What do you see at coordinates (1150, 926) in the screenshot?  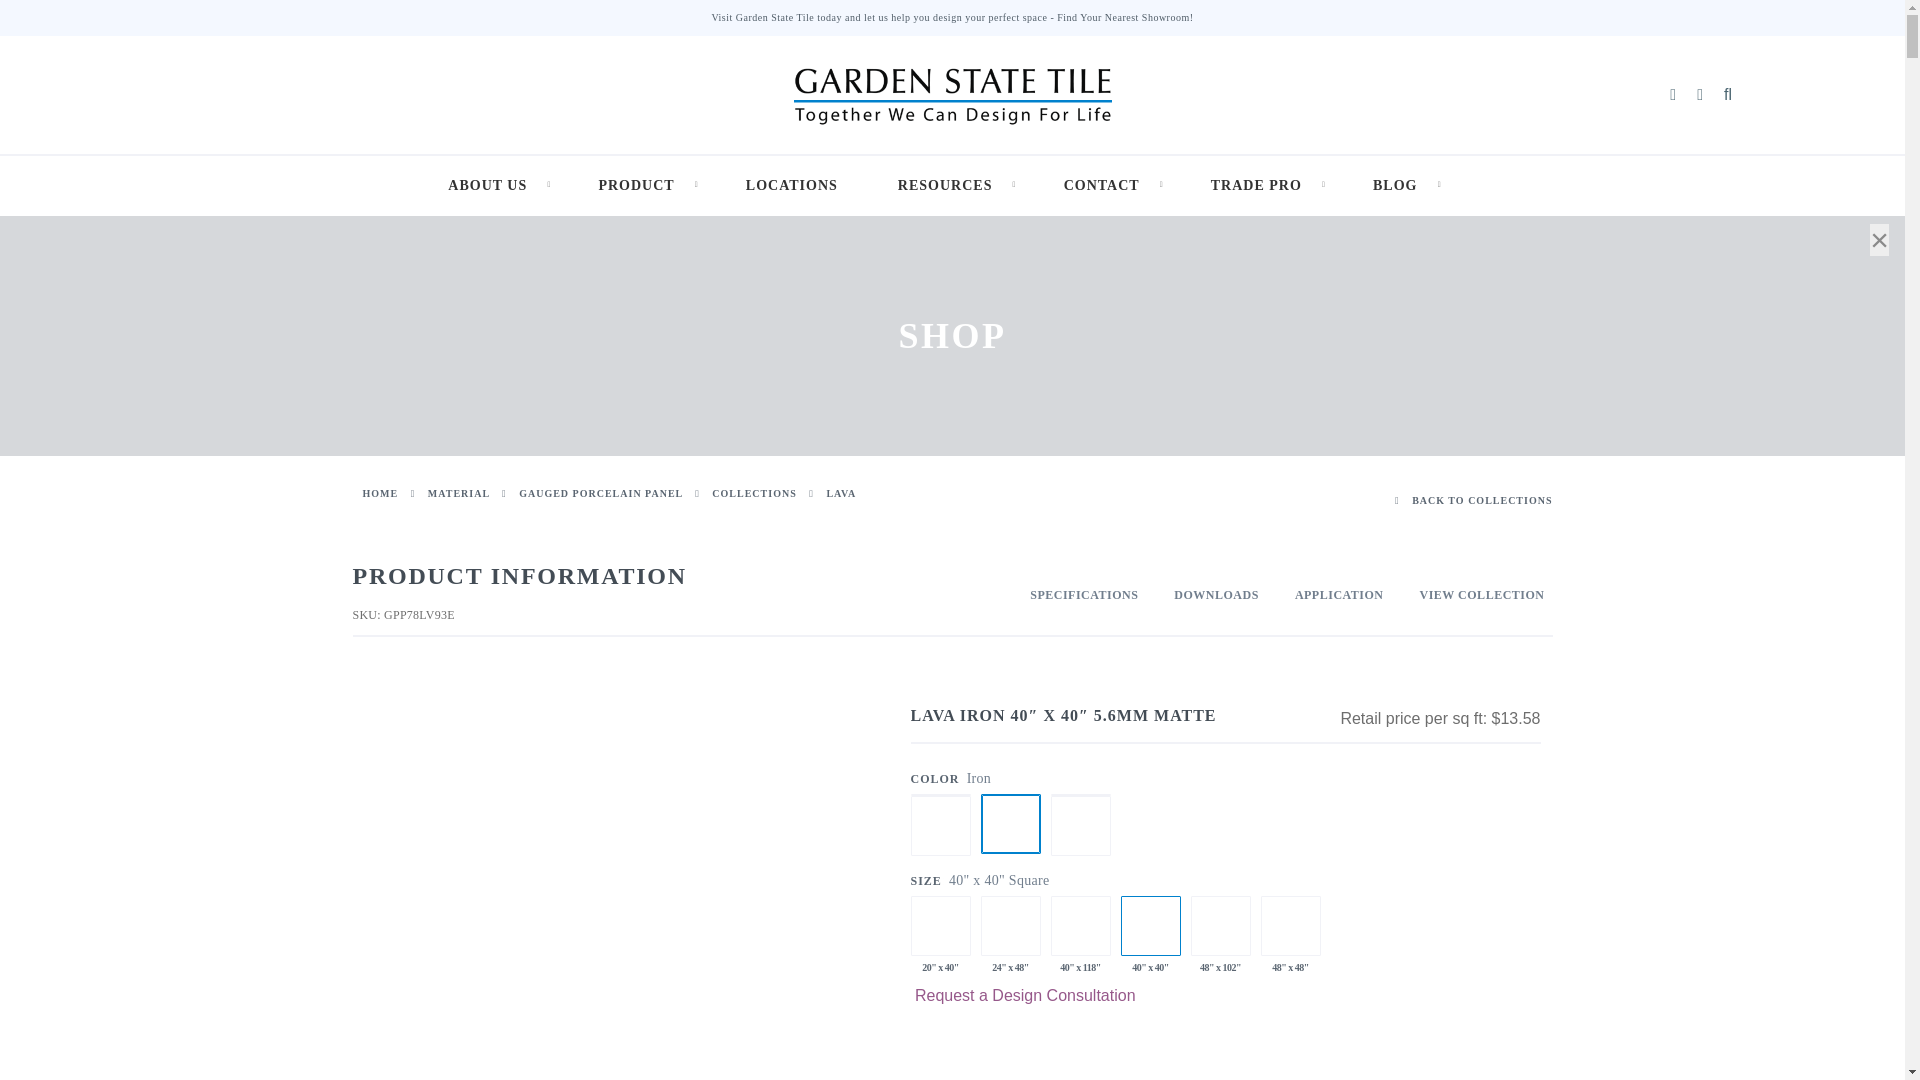 I see `Iron 40" x 40" 3.5mm Matte` at bounding box center [1150, 926].